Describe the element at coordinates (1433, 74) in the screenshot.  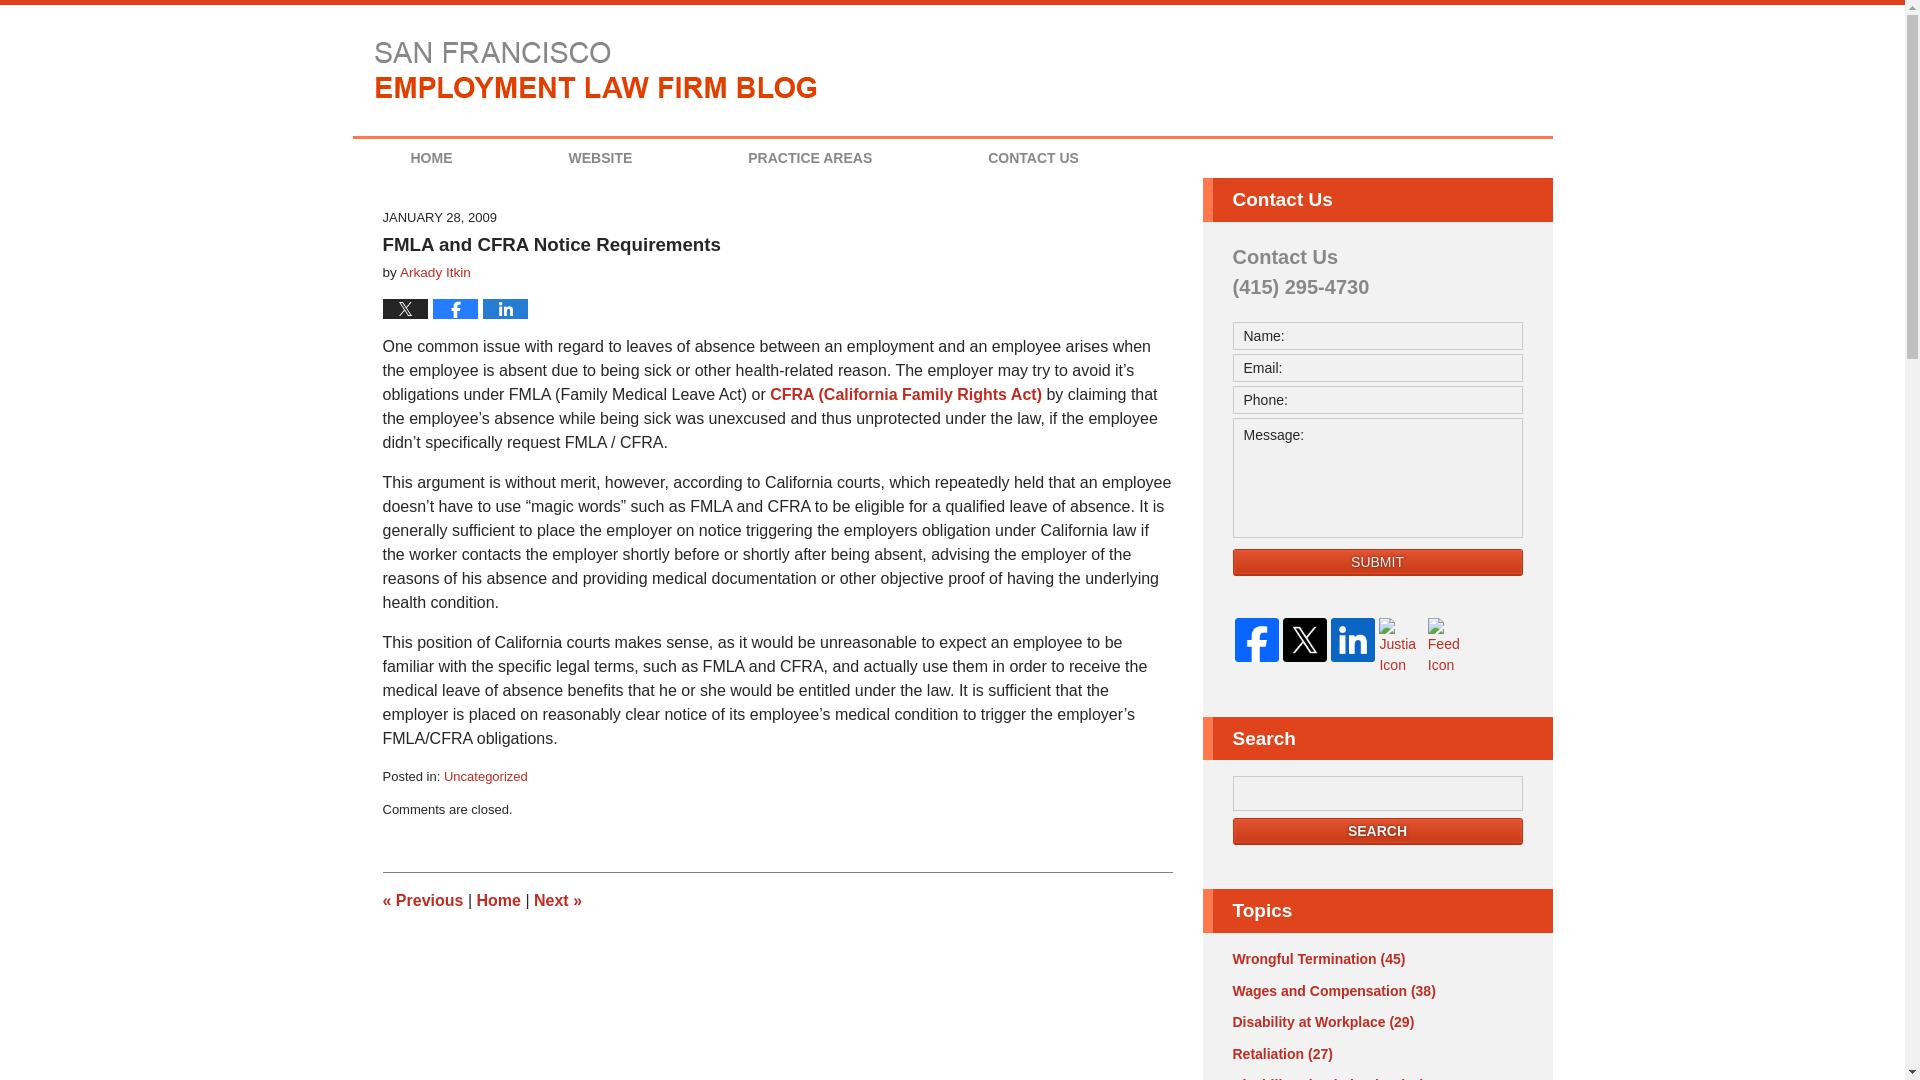
I see `Published By The Law Office of Arkady Itkin` at that location.